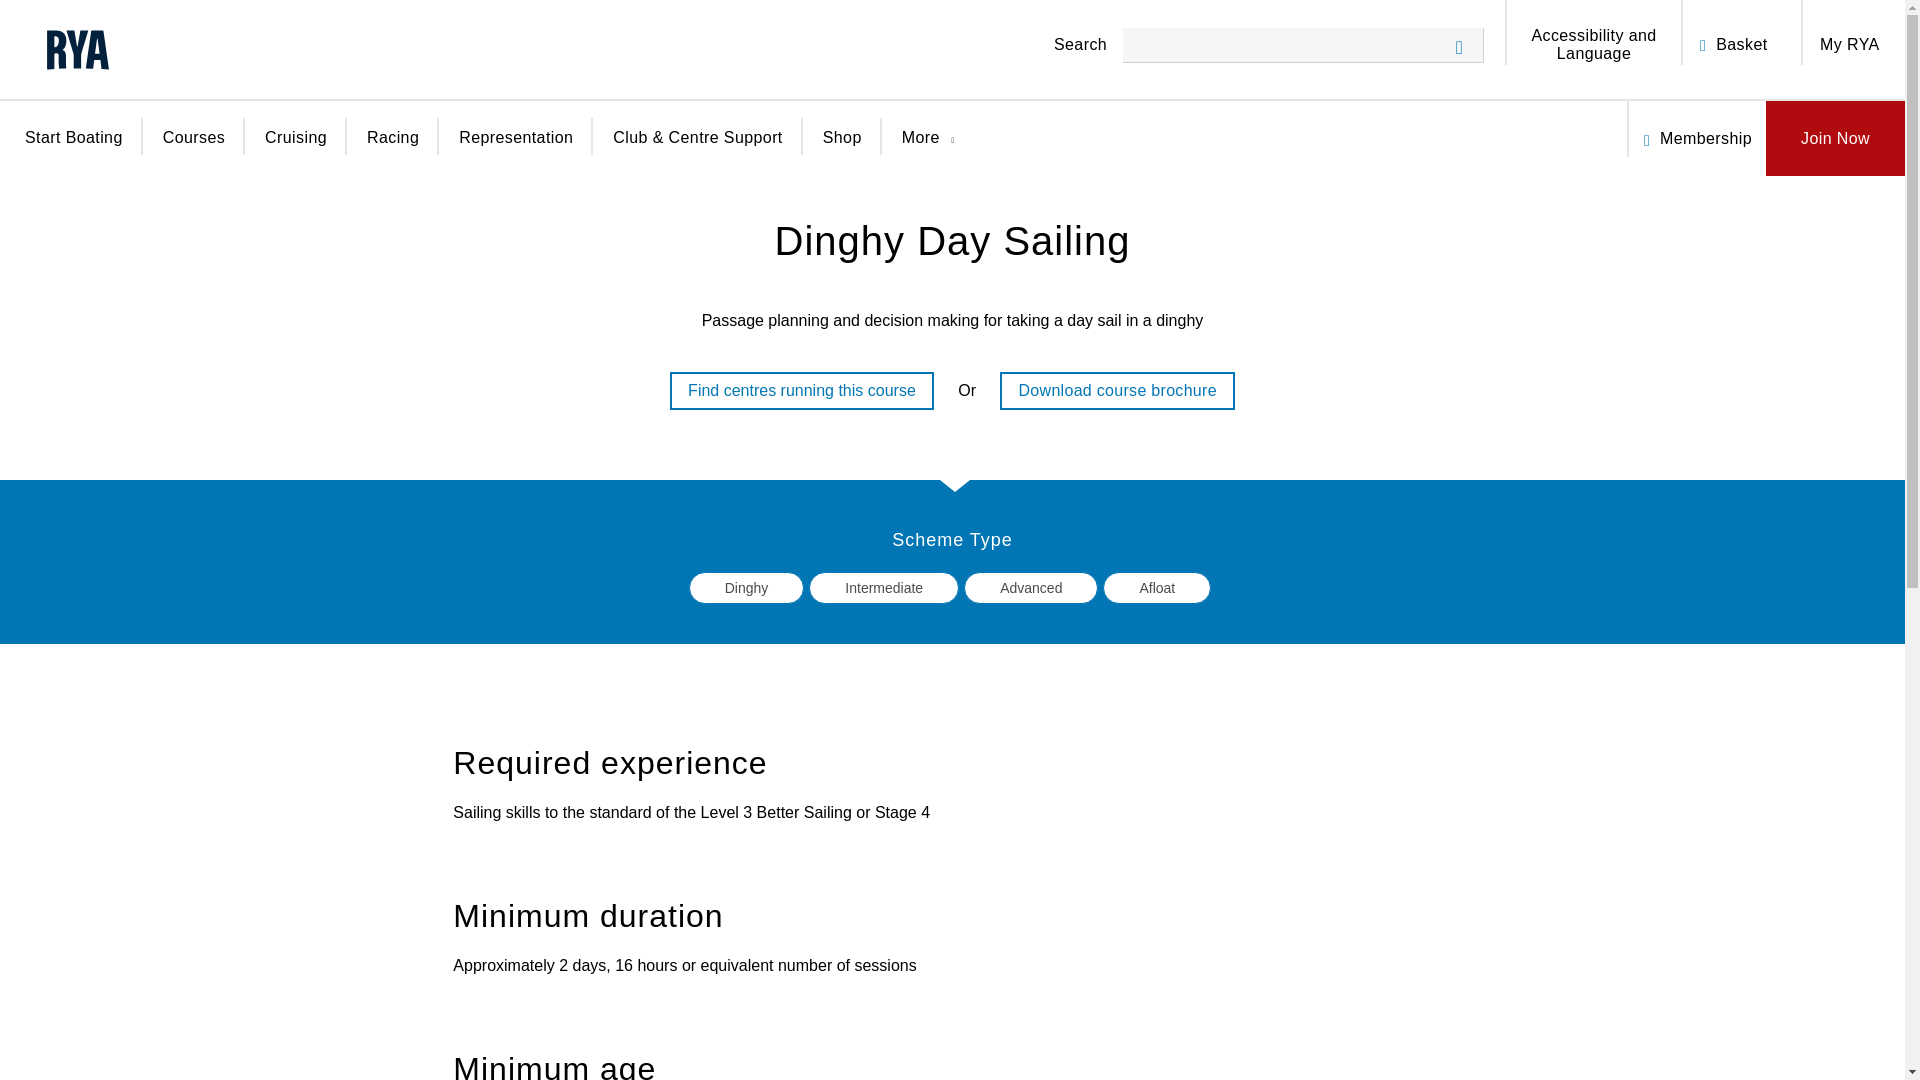 This screenshot has width=1920, height=1080. Describe the element at coordinates (1850, 44) in the screenshot. I see `My RYA` at that location.